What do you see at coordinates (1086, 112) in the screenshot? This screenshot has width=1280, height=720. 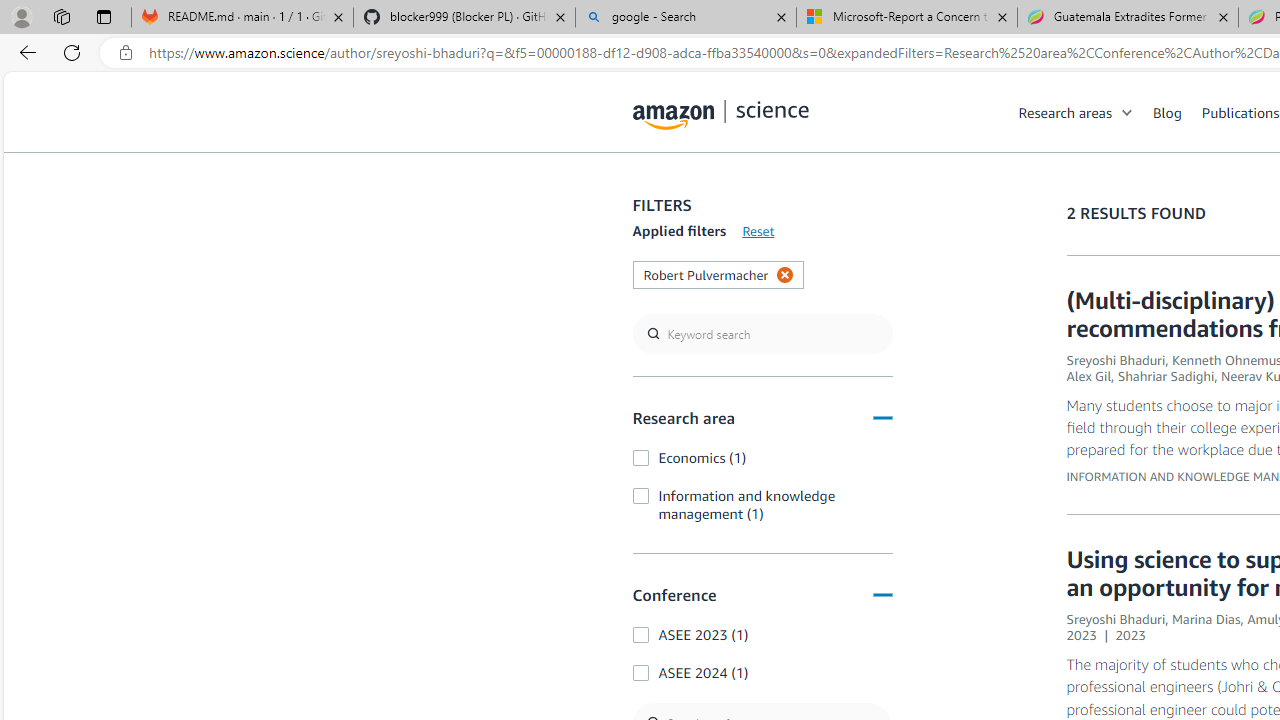 I see `Research areas` at bounding box center [1086, 112].